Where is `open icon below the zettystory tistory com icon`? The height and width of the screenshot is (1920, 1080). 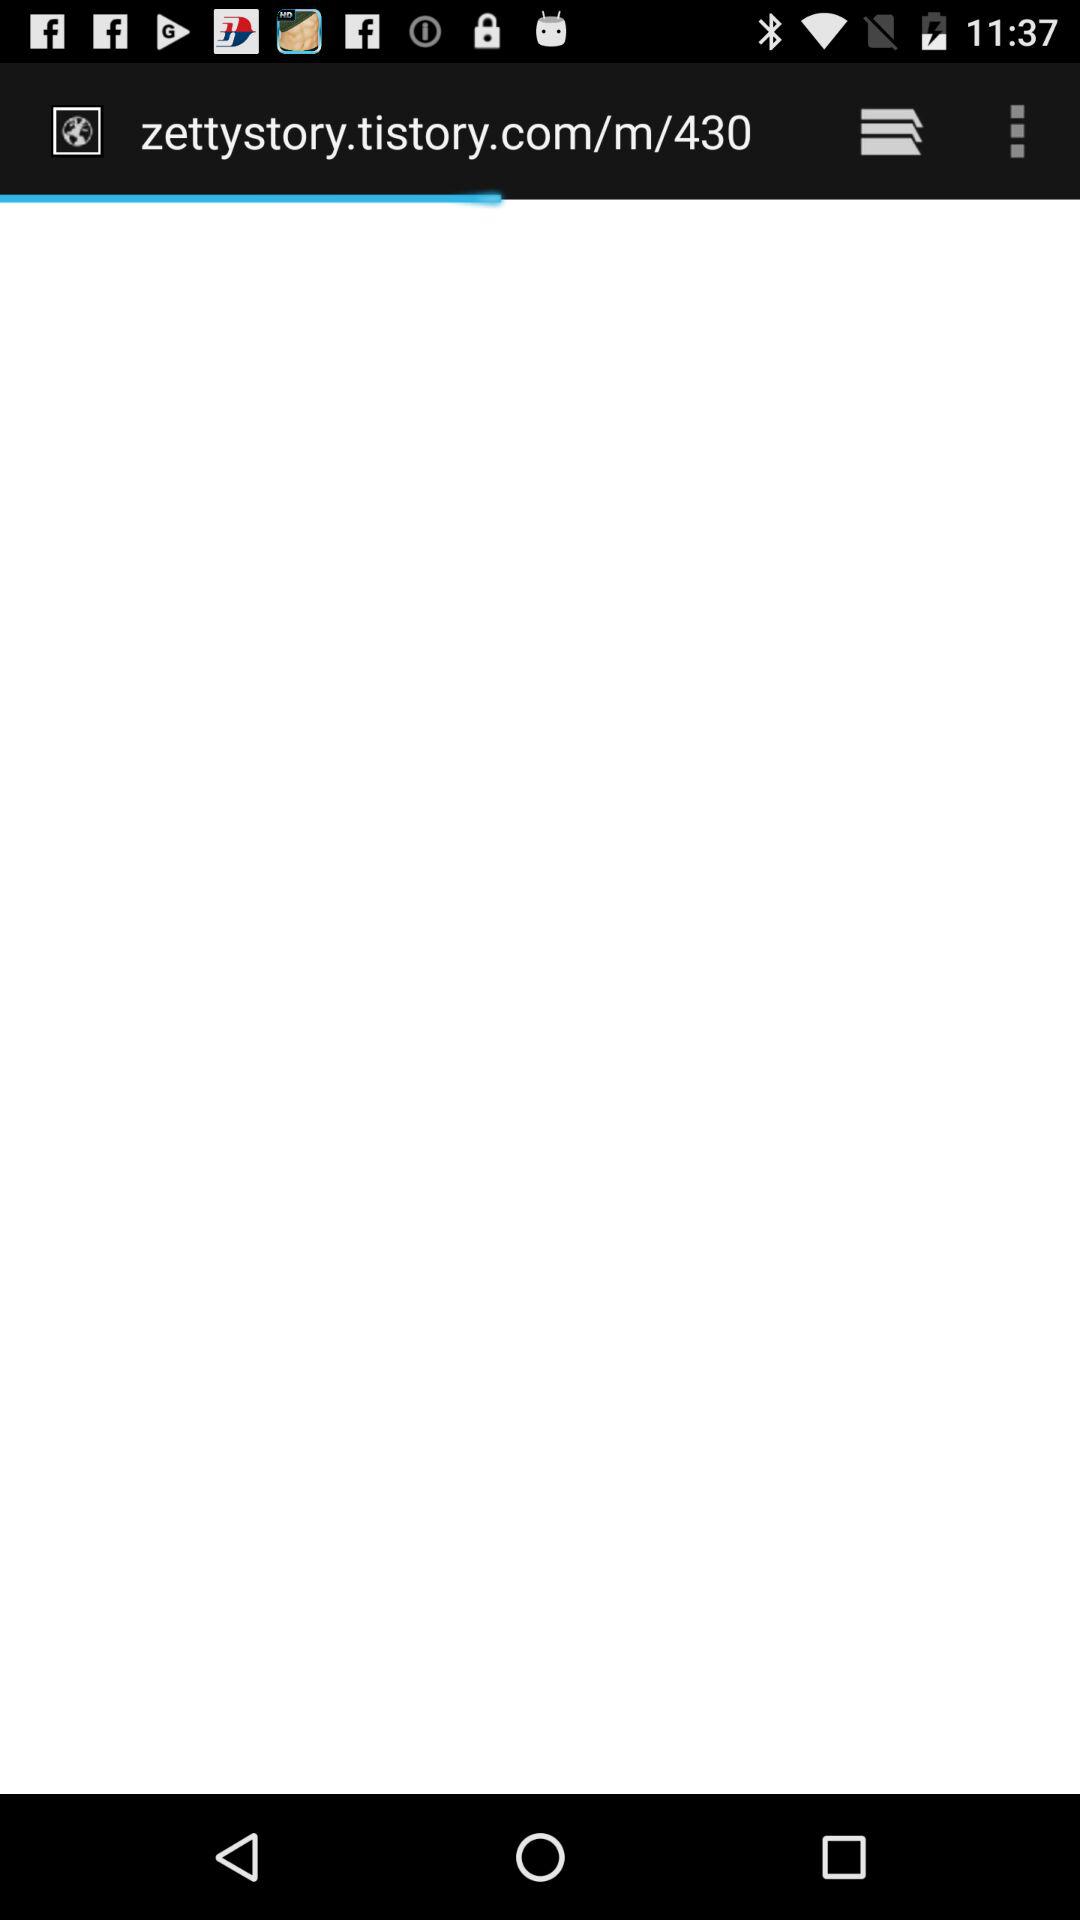 open icon below the zettystory tistory com icon is located at coordinates (540, 996).